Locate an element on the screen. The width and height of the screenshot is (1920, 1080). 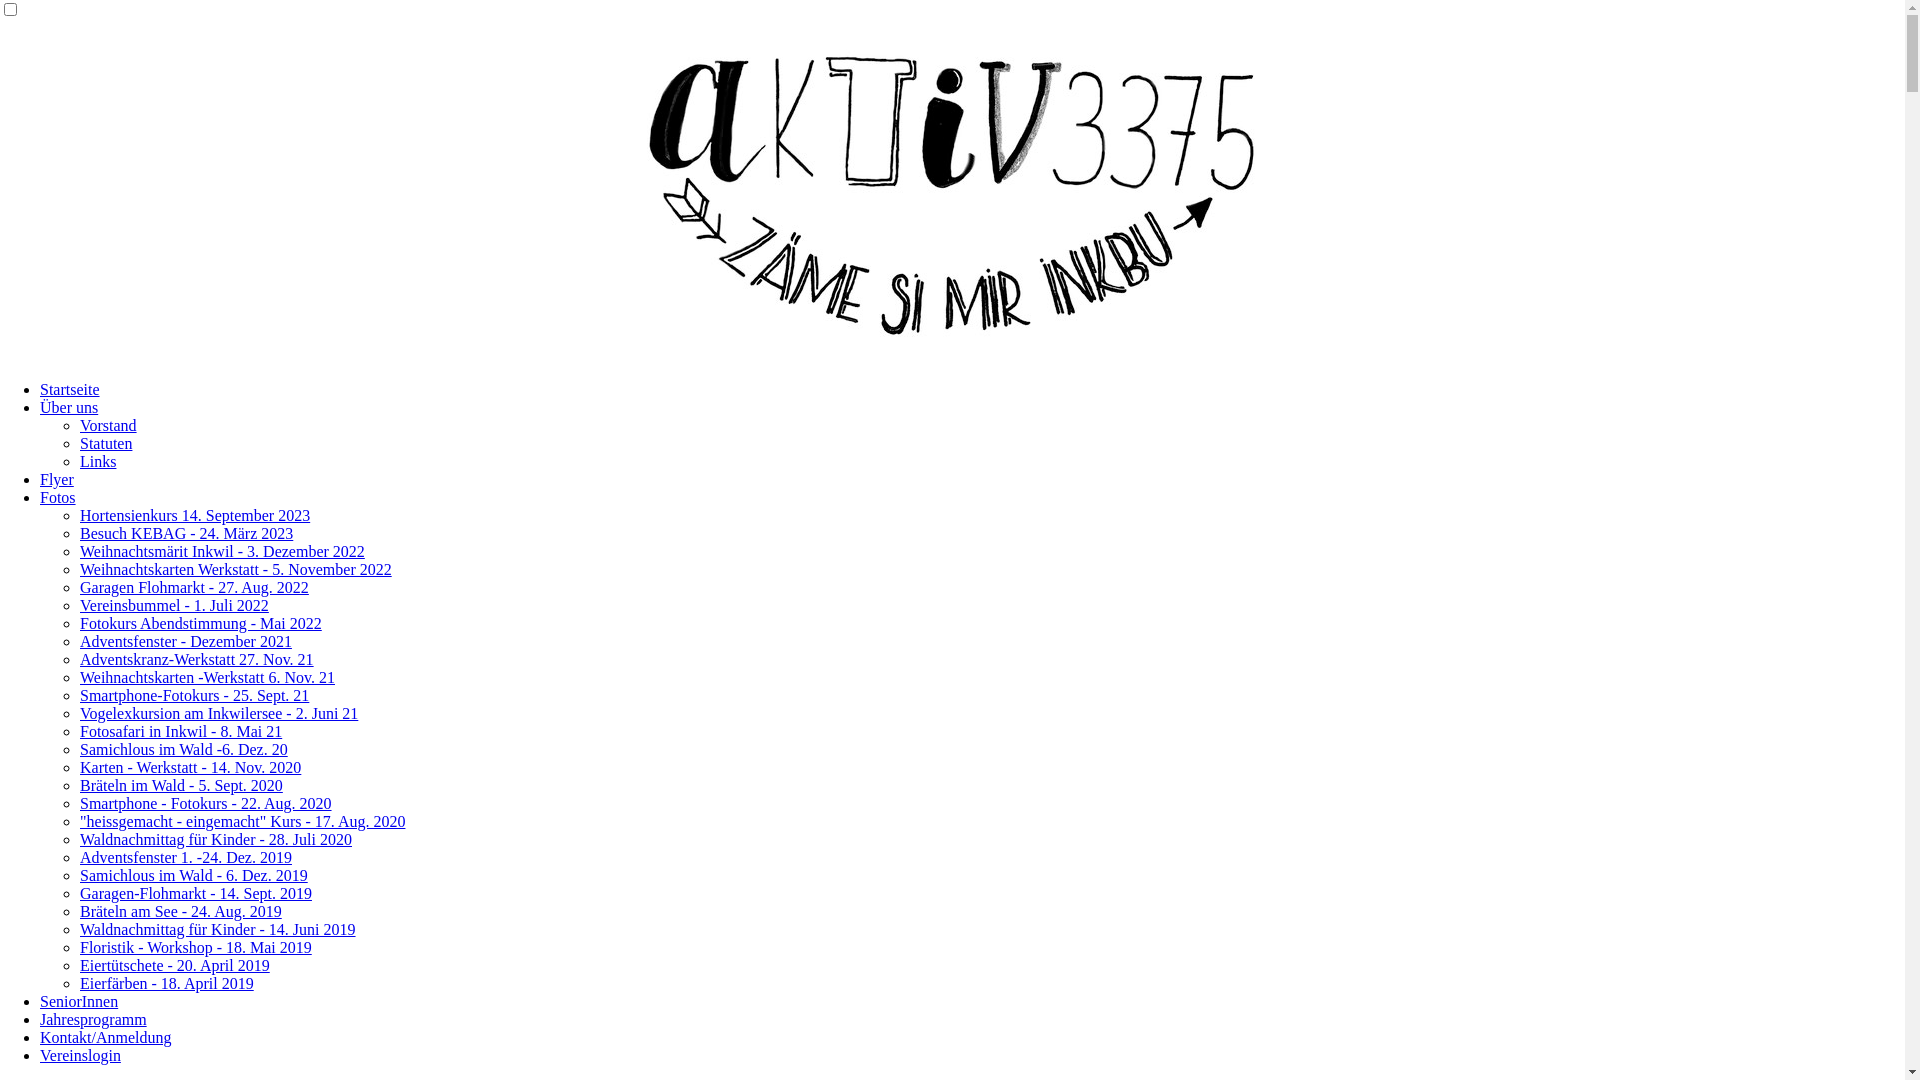
Links is located at coordinates (98, 462).